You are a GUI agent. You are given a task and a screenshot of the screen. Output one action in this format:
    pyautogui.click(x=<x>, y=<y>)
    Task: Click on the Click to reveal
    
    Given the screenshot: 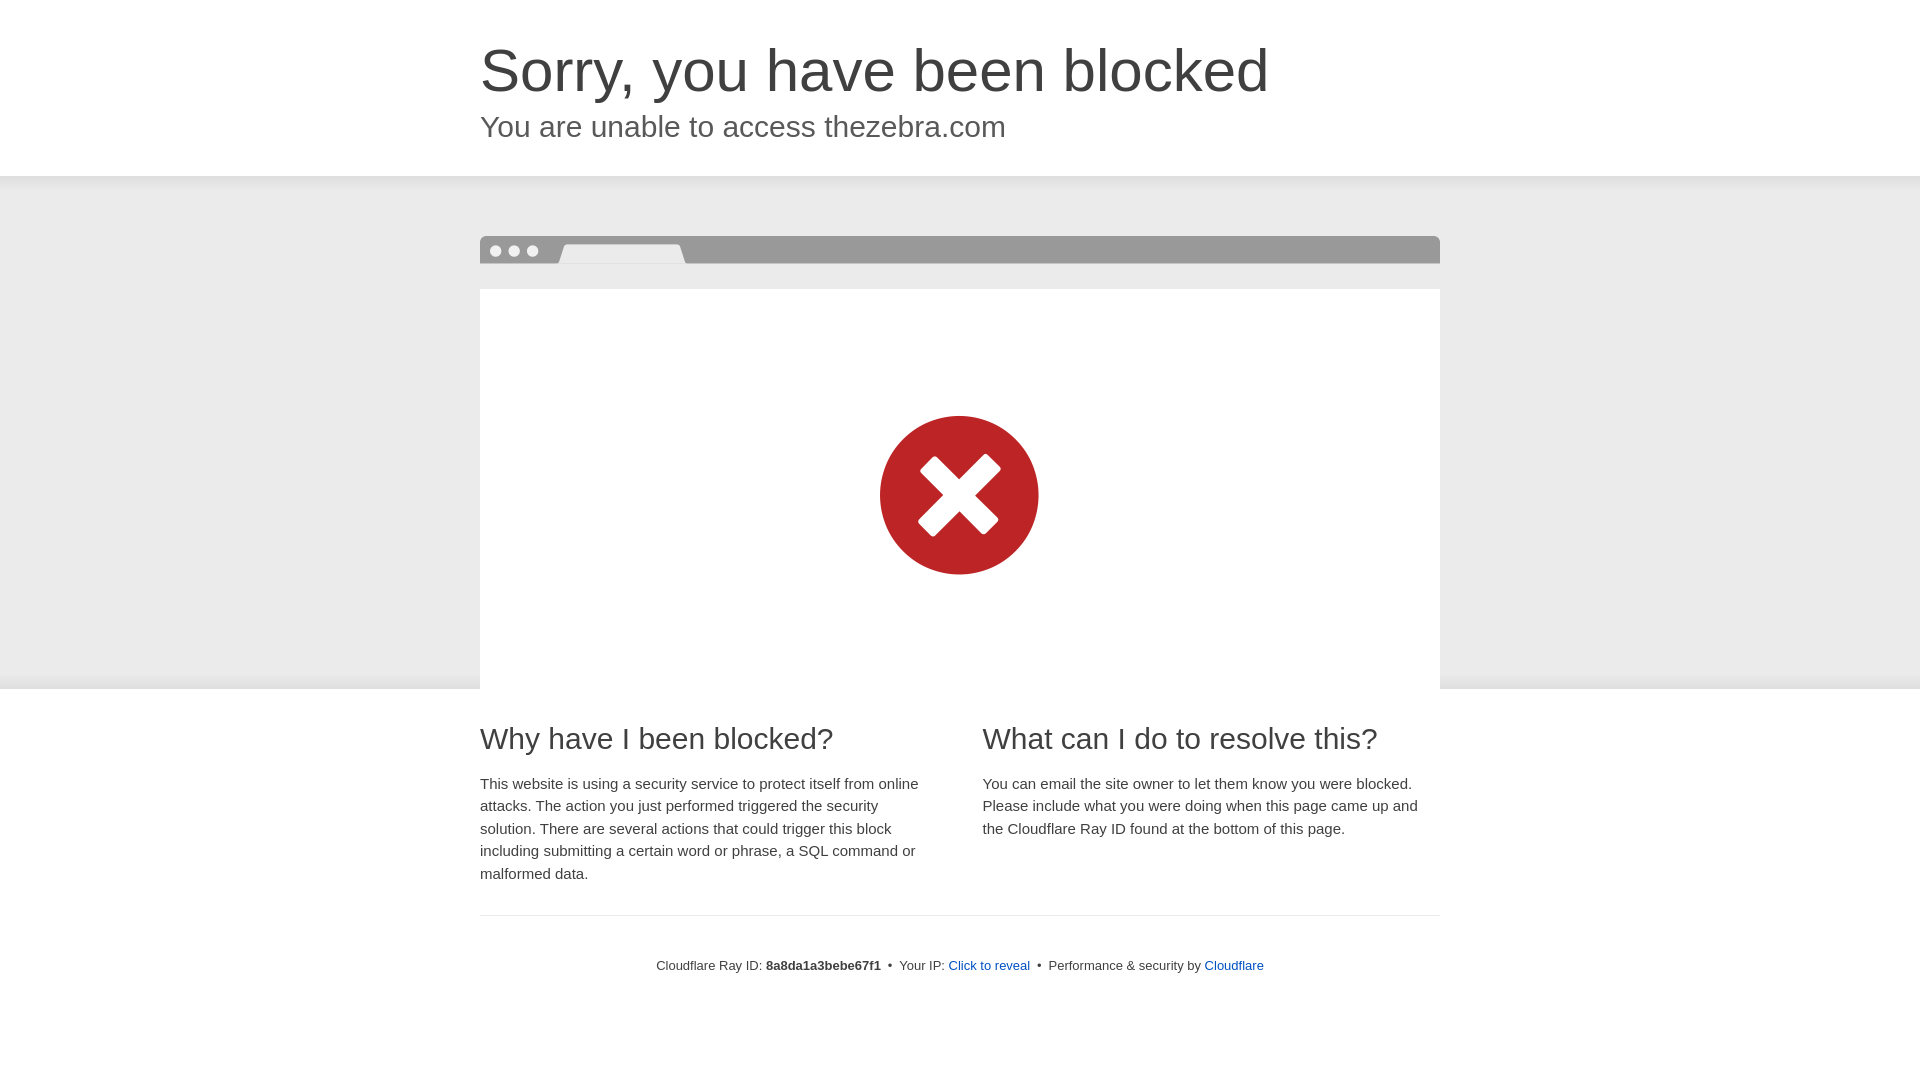 What is the action you would take?
    pyautogui.click(x=990, y=966)
    